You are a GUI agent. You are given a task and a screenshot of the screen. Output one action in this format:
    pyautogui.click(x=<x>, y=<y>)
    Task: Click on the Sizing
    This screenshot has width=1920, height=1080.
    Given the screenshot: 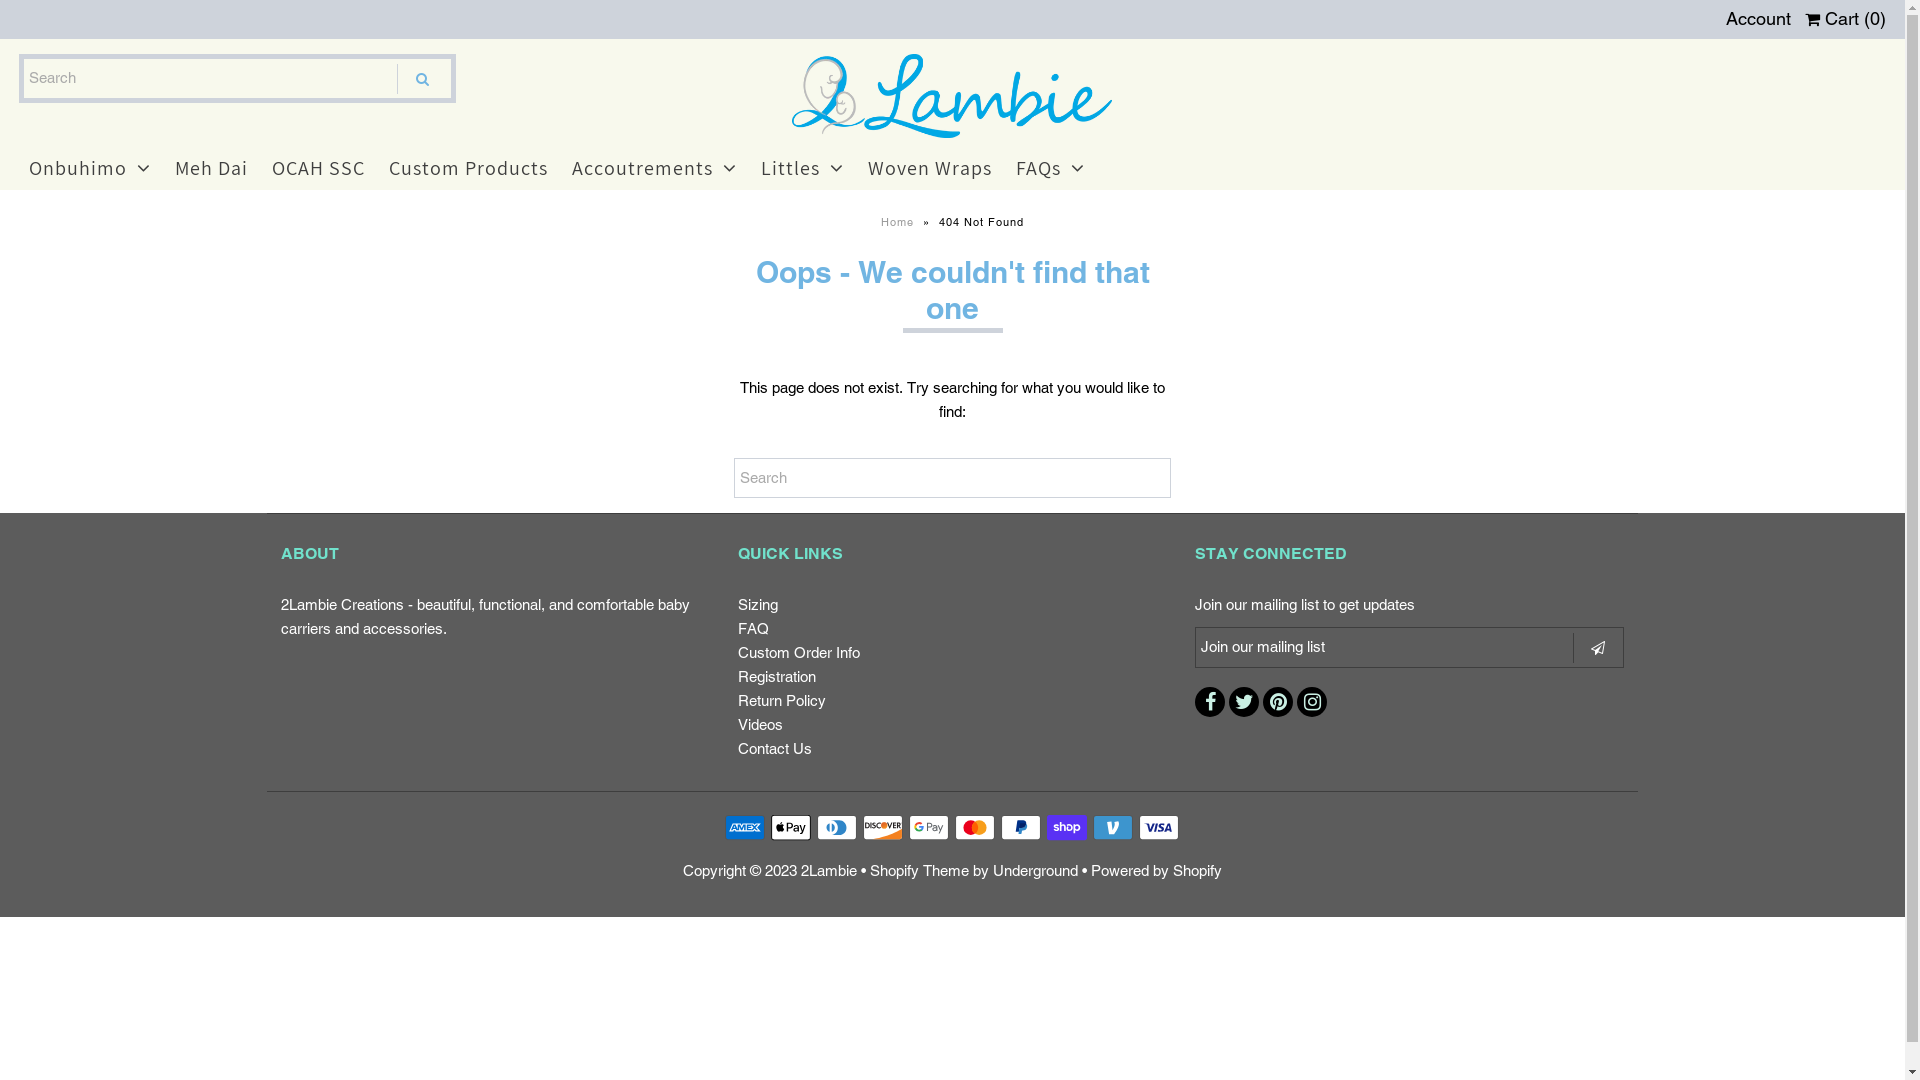 What is the action you would take?
    pyautogui.click(x=758, y=604)
    